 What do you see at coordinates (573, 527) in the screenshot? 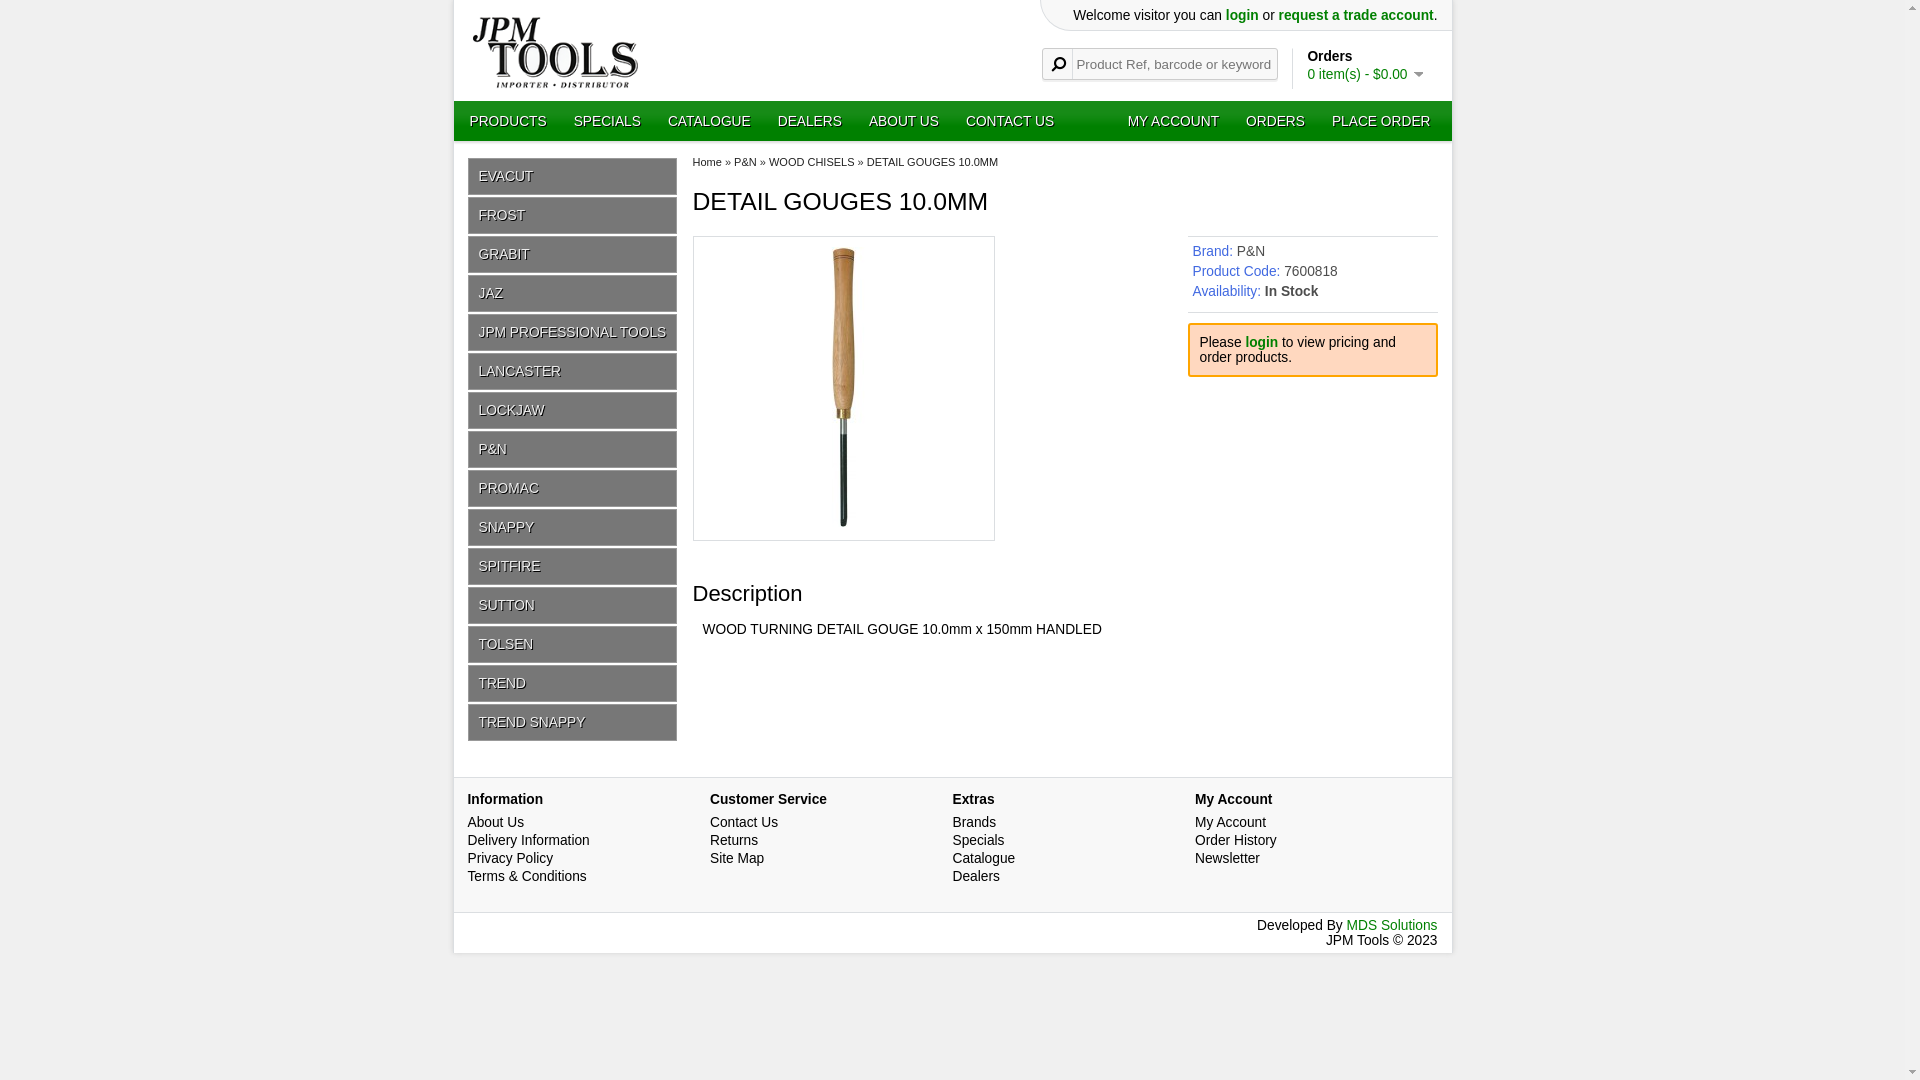
I see `SNAPPY` at bounding box center [573, 527].